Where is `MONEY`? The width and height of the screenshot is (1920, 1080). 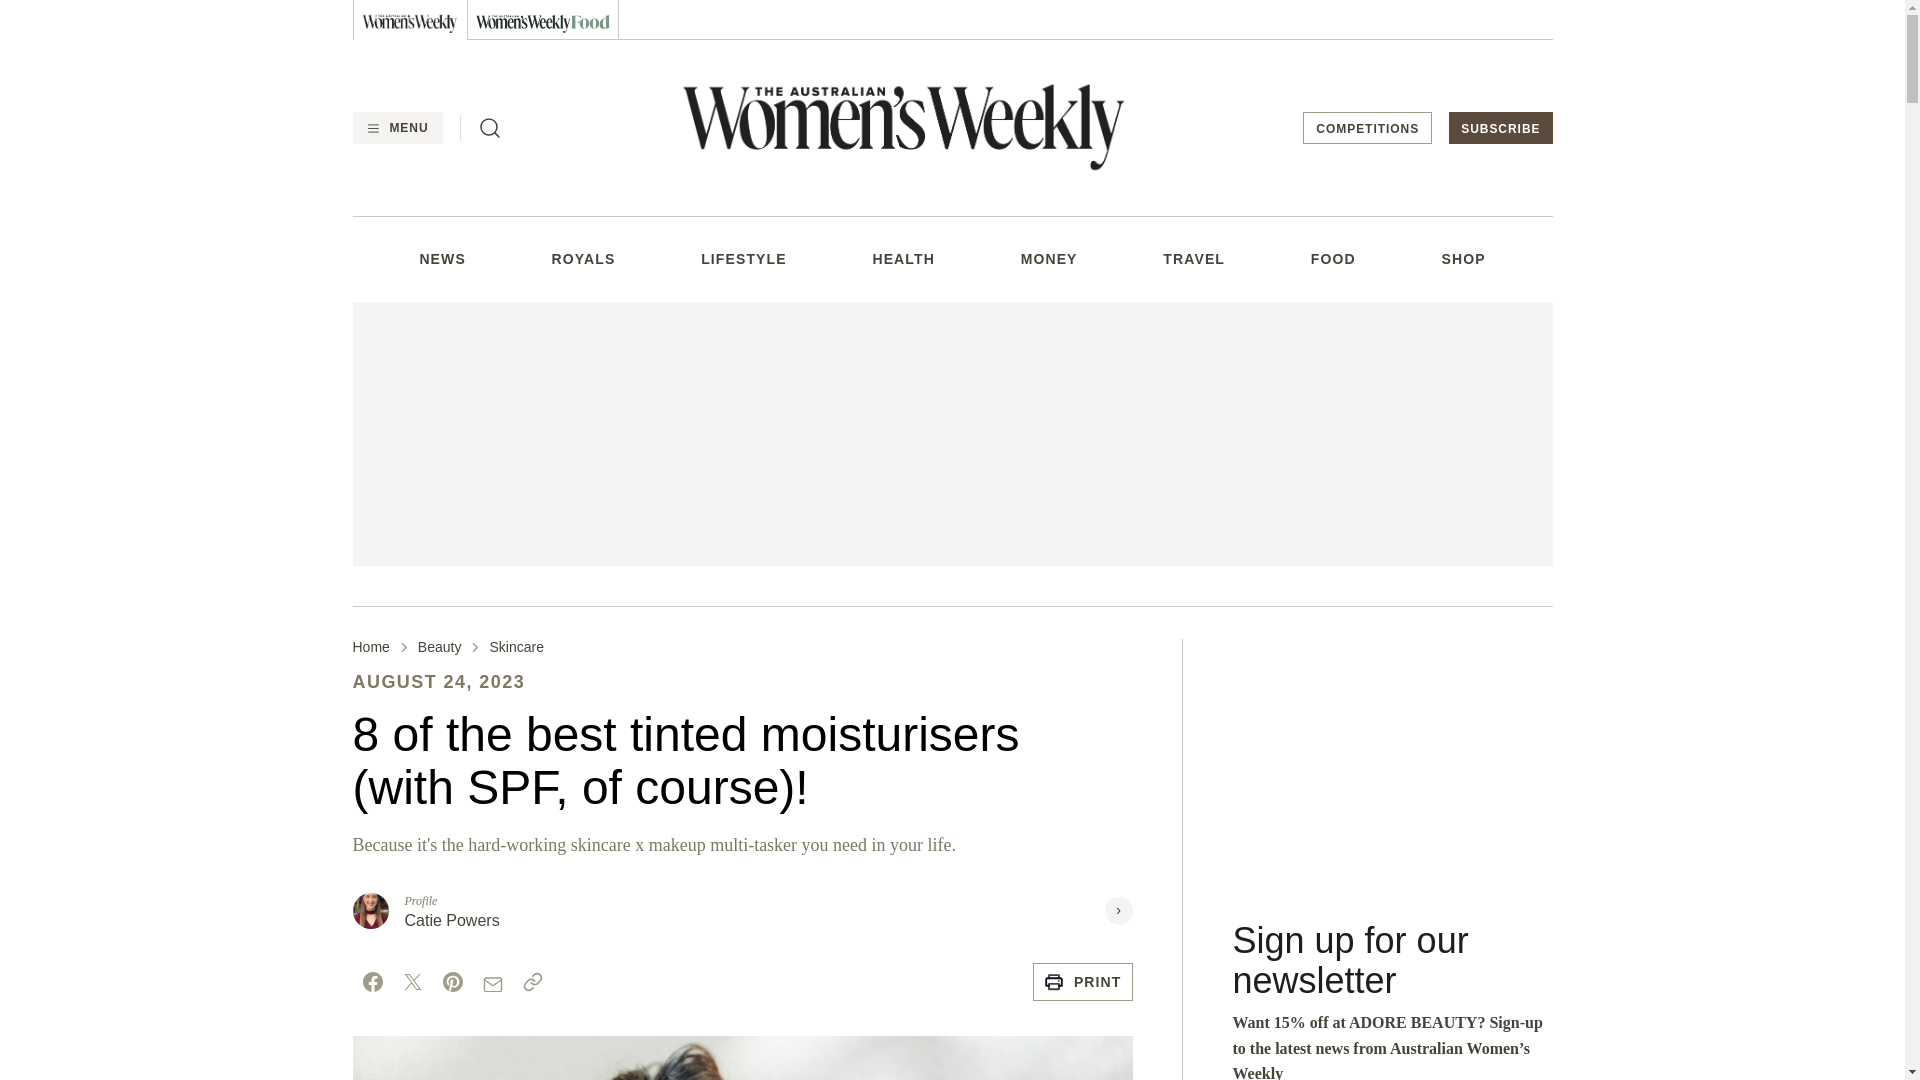
MONEY is located at coordinates (1049, 258).